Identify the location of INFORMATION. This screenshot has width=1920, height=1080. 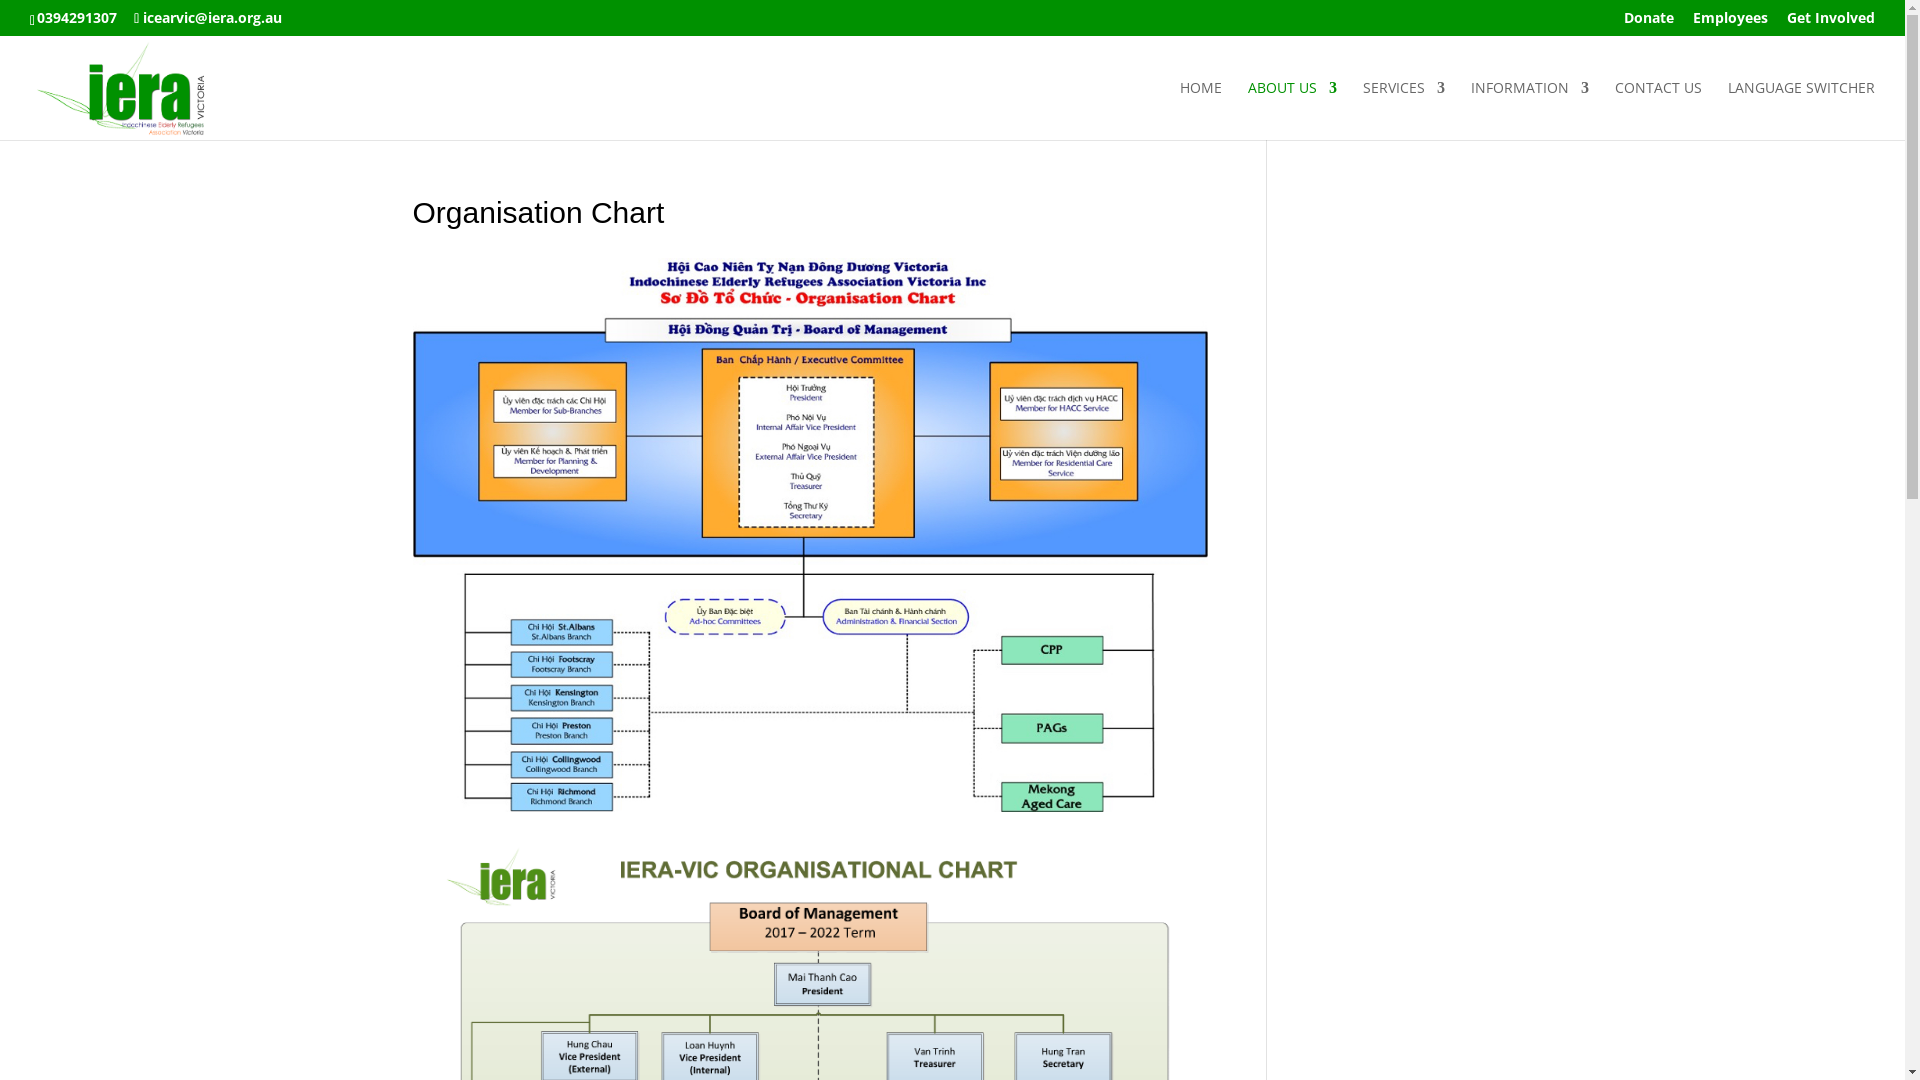
(1530, 110).